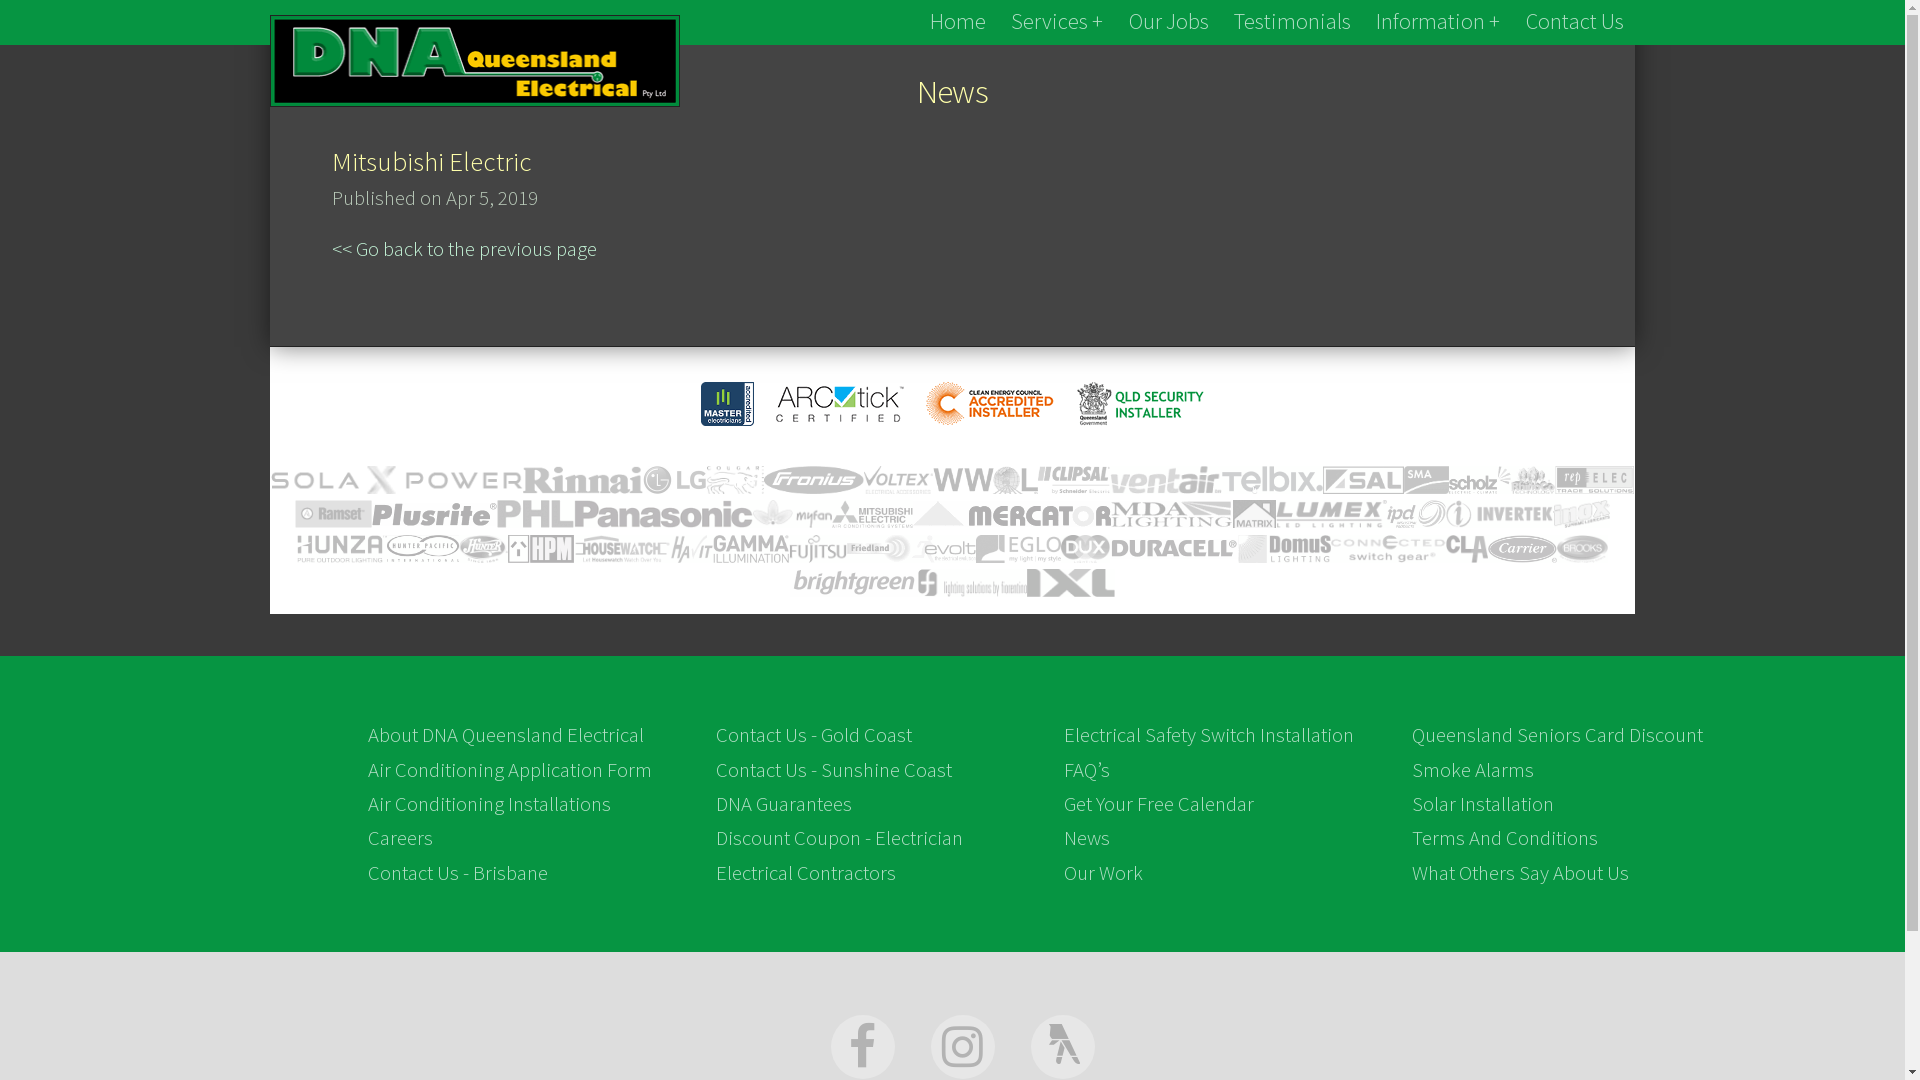 The width and height of the screenshot is (1920, 1080). What do you see at coordinates (1594, 480) in the screenshot?
I see `Rep Elec` at bounding box center [1594, 480].